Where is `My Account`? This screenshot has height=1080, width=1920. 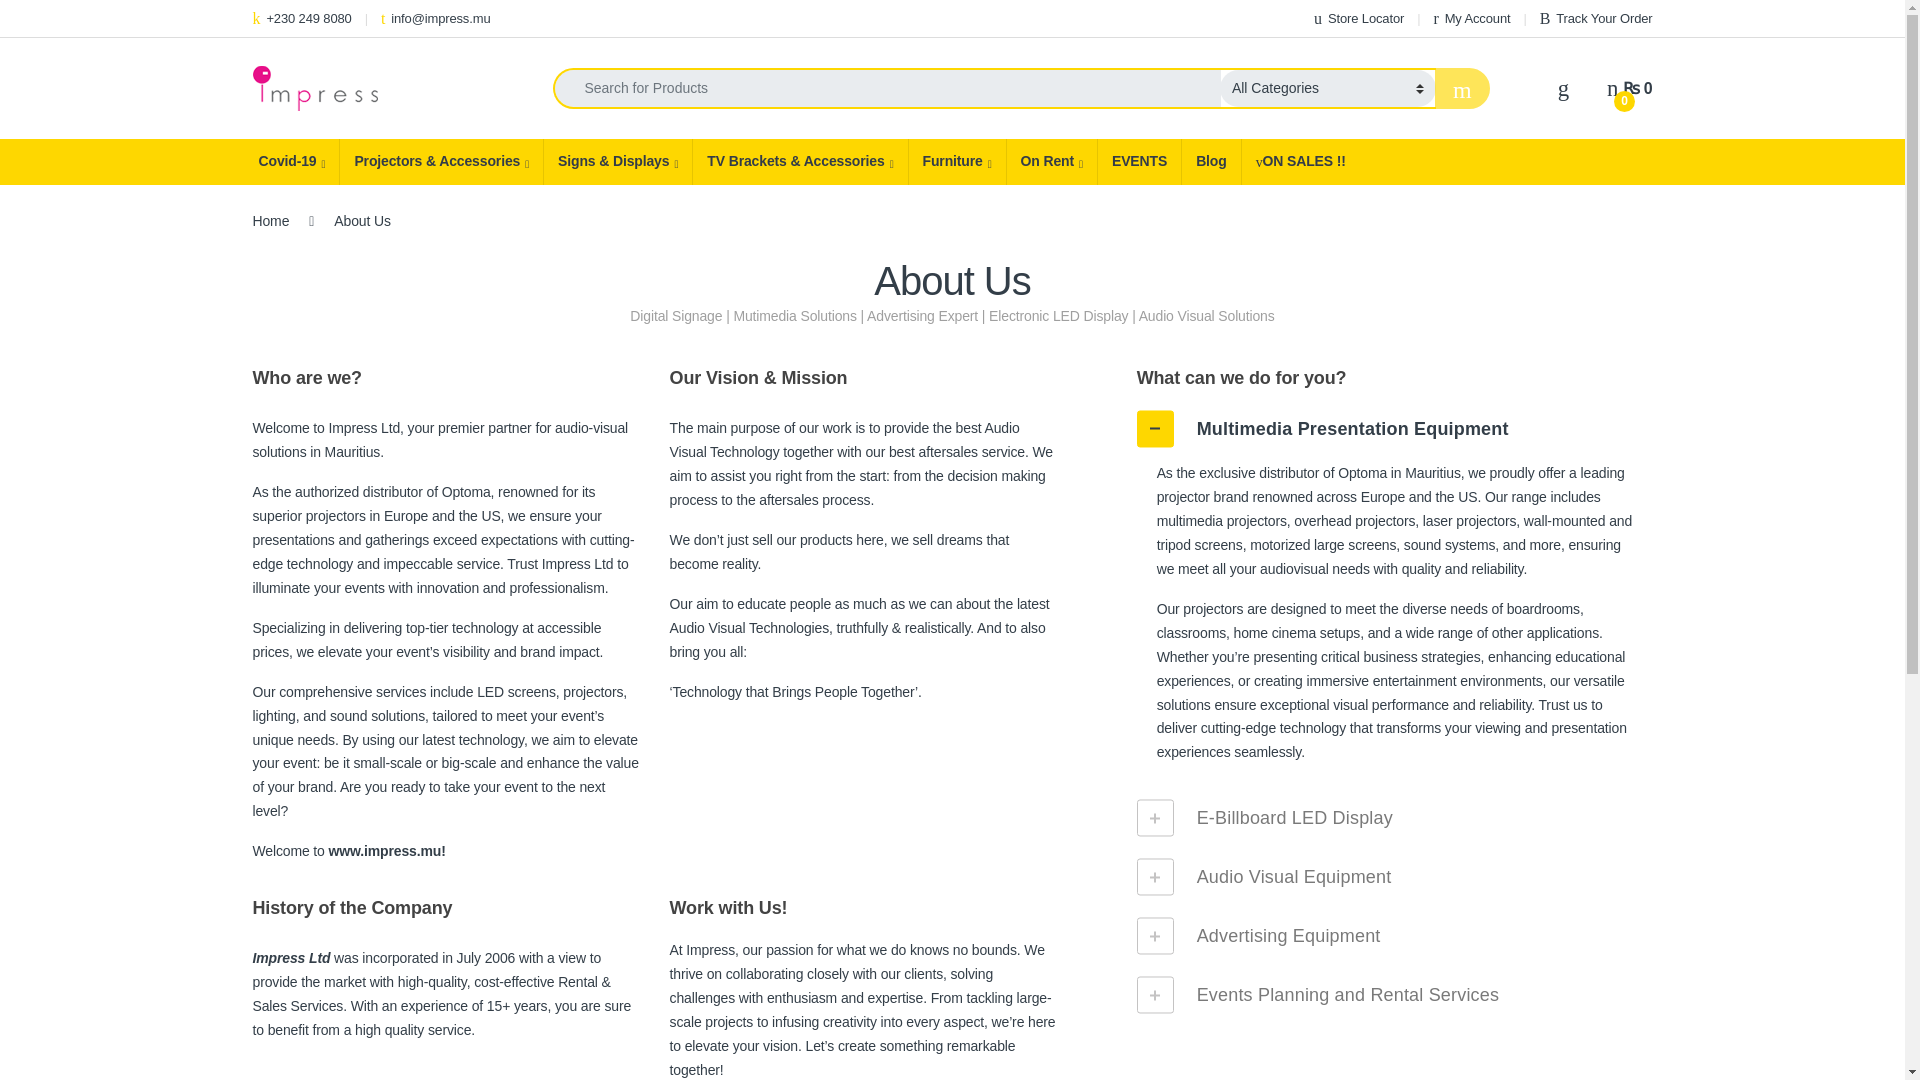 My Account is located at coordinates (1470, 18).